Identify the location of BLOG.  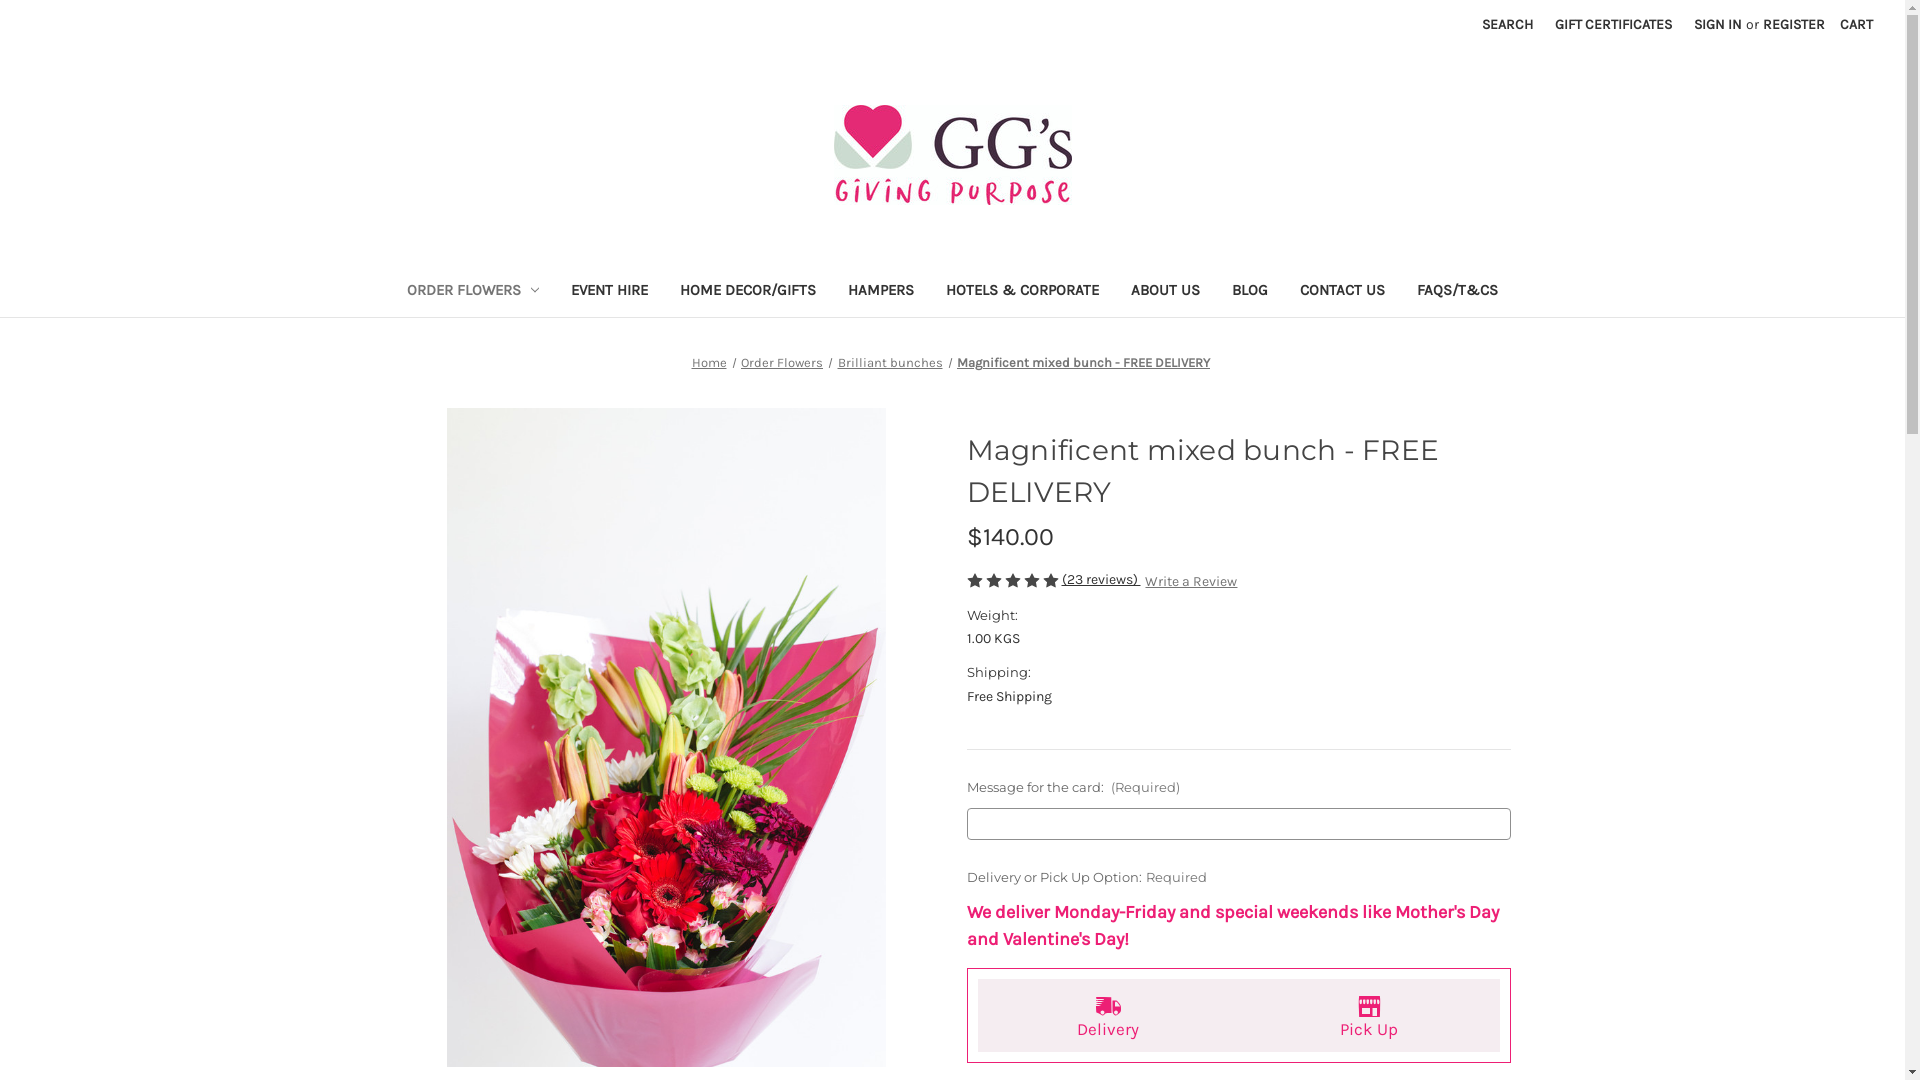
(1250, 292).